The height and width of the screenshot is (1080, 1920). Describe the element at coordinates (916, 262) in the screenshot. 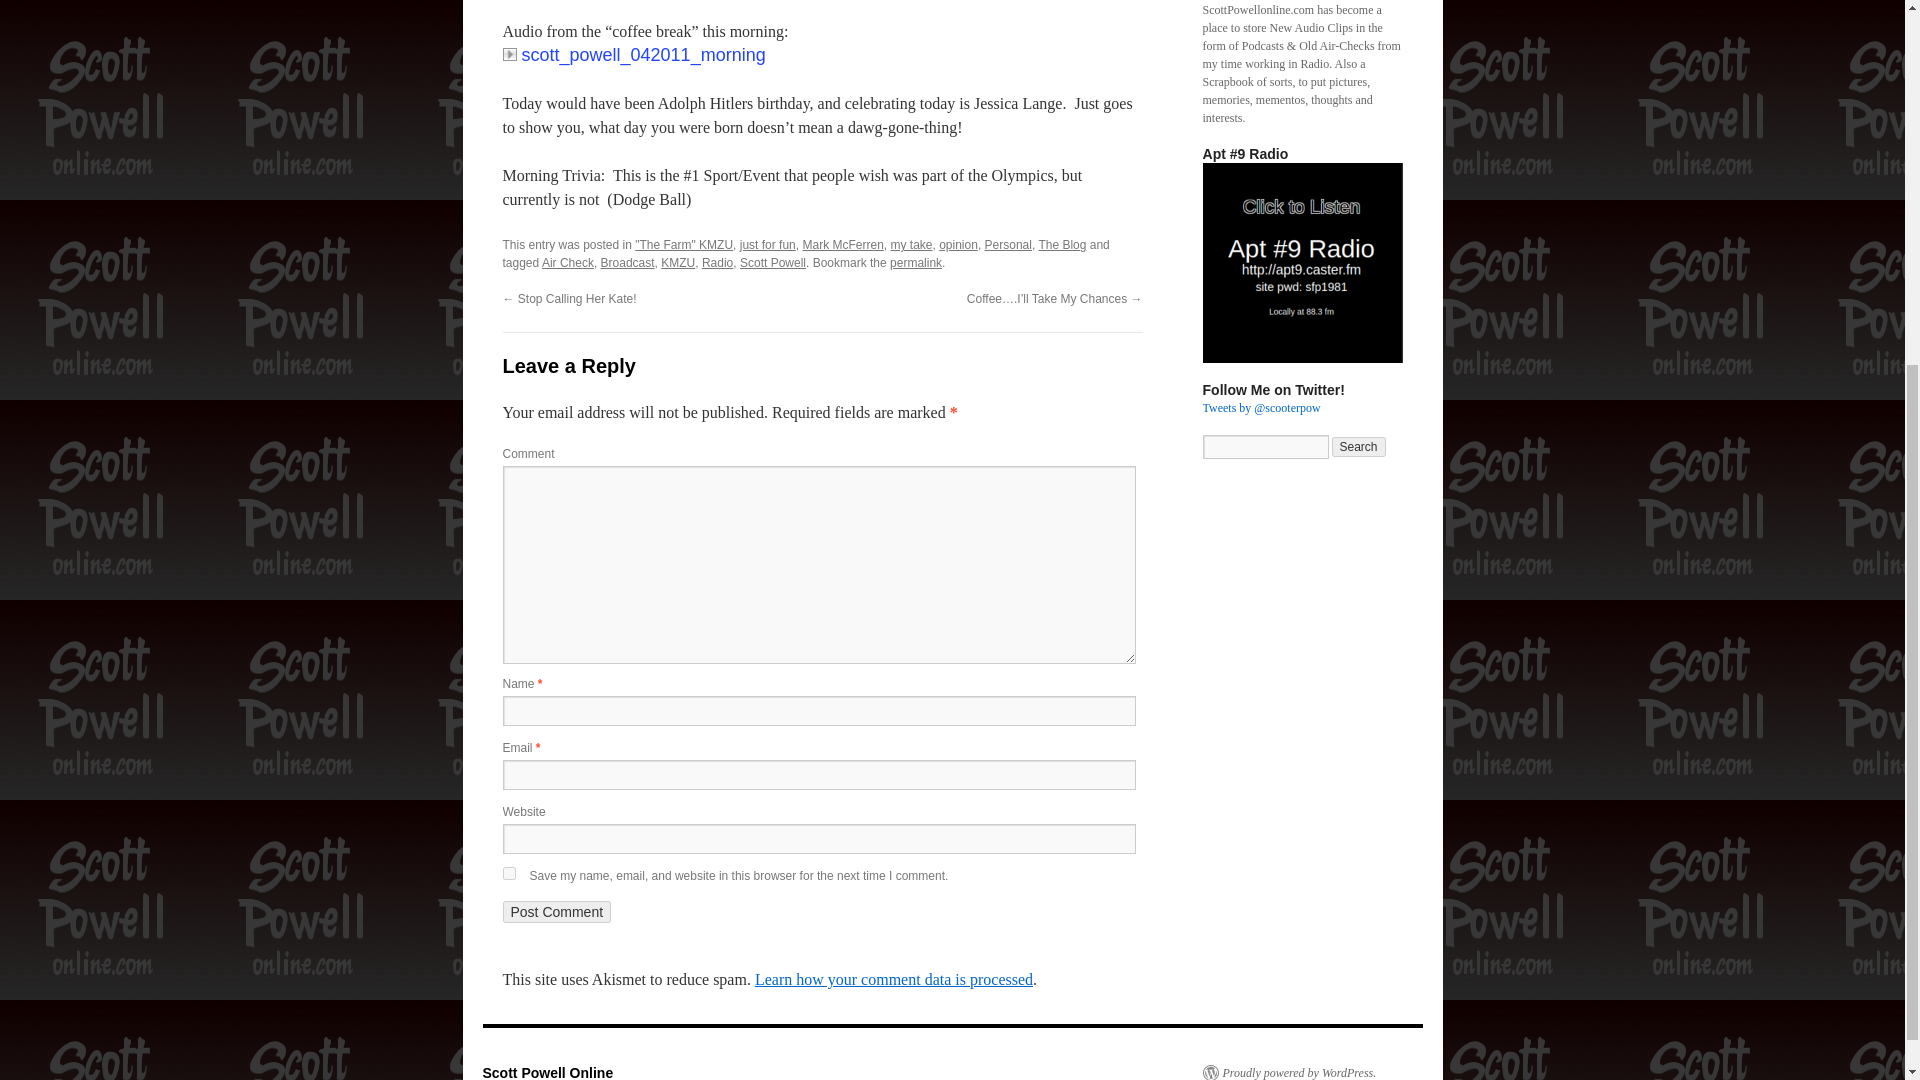

I see `permalink` at that location.